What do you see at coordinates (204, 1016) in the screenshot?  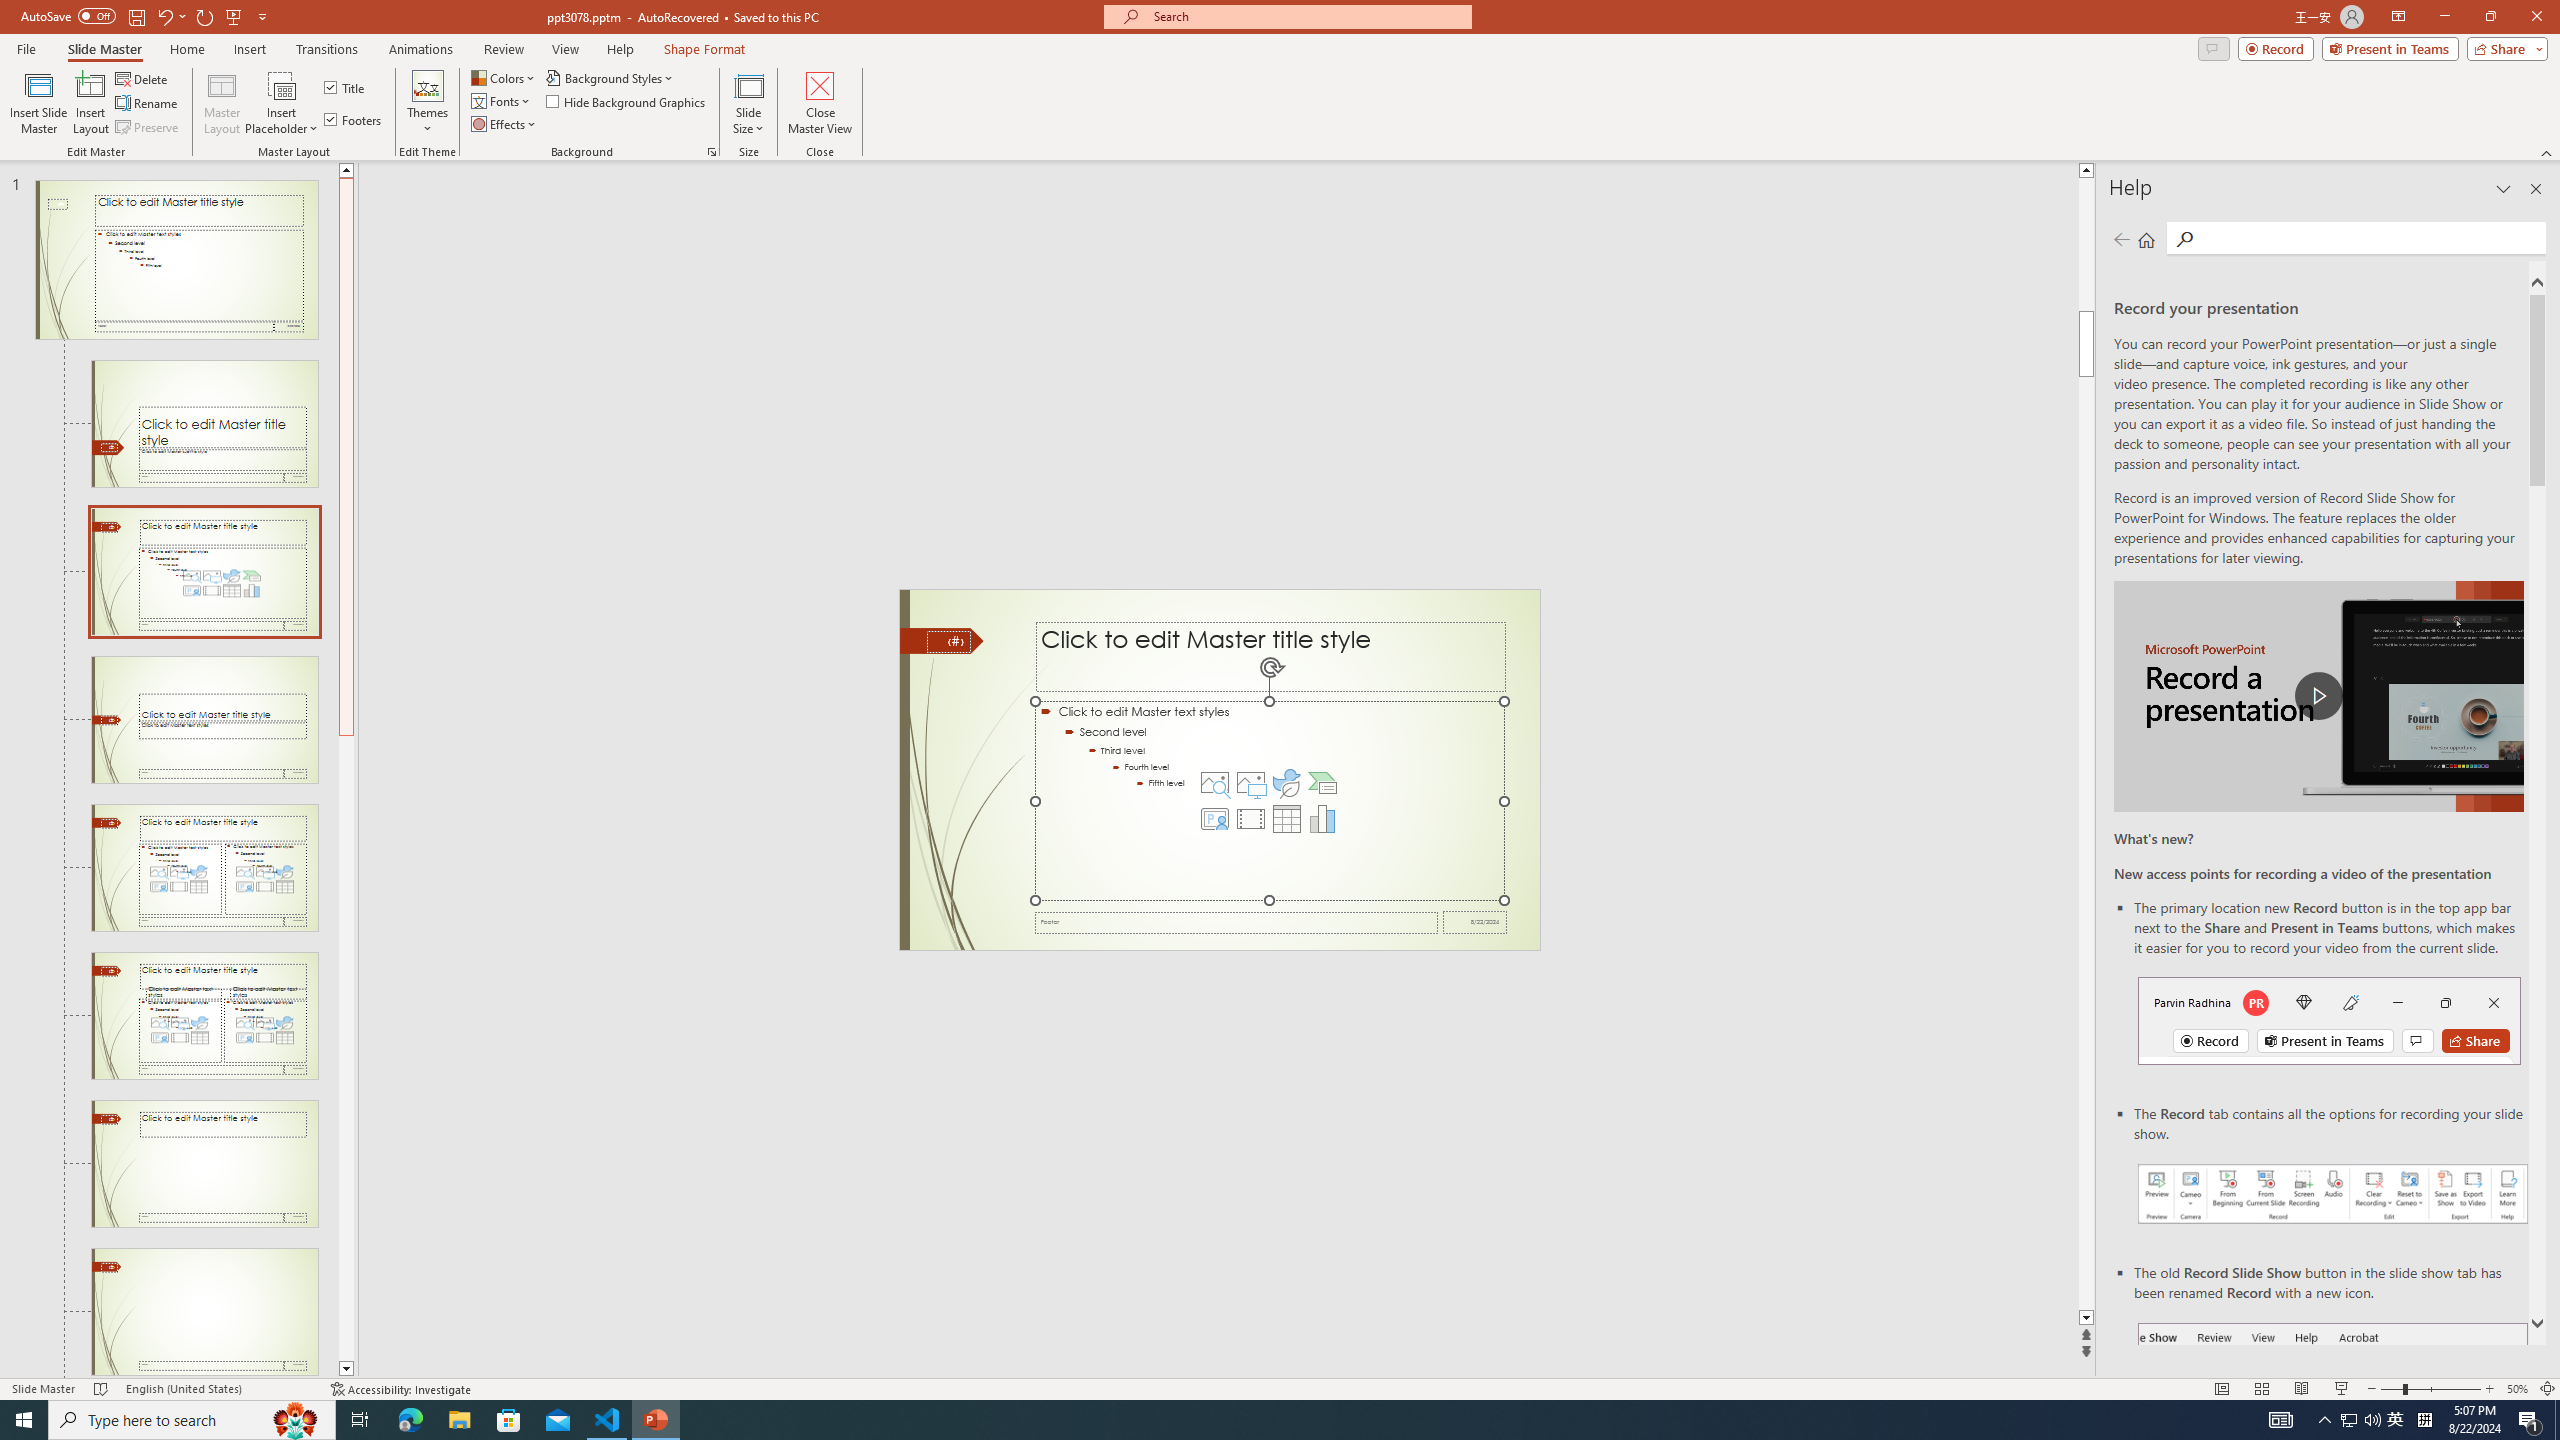 I see `Slide Comparison Layout: used by no slides` at bounding box center [204, 1016].